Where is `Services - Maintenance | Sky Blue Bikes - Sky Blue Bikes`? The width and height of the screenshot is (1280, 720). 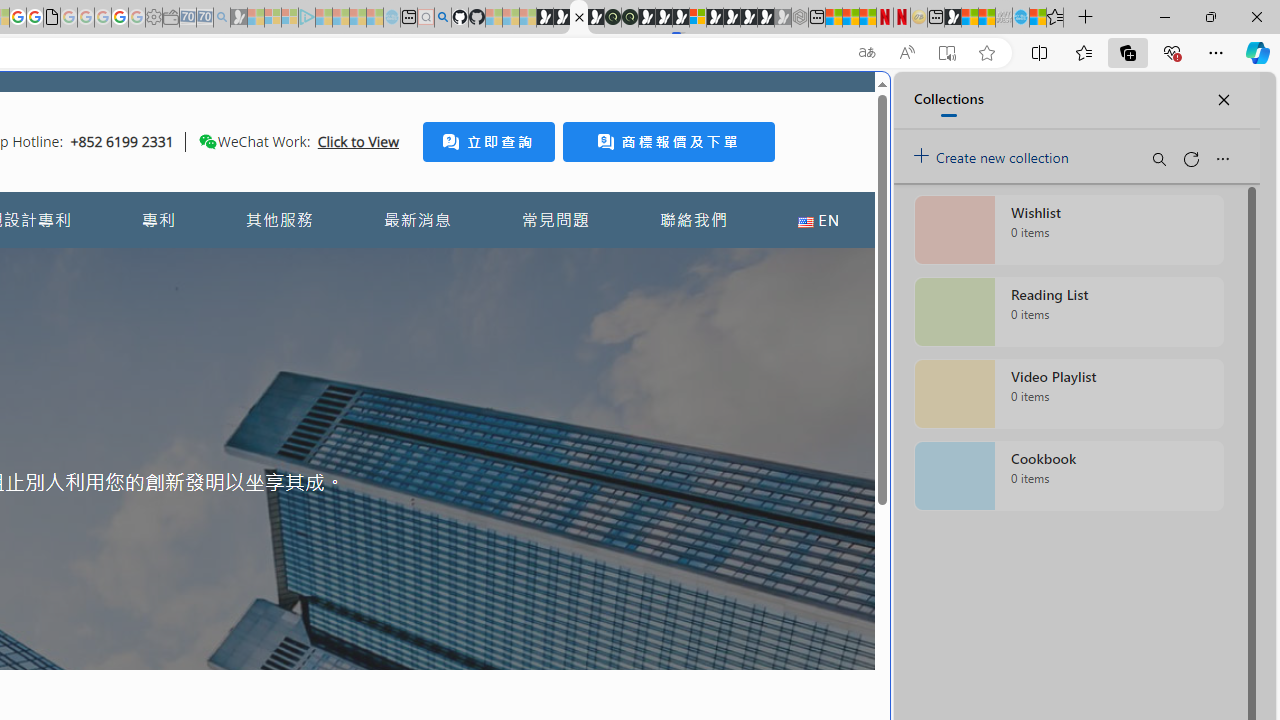 Services - Maintenance | Sky Blue Bikes - Sky Blue Bikes is located at coordinates (1020, 18).